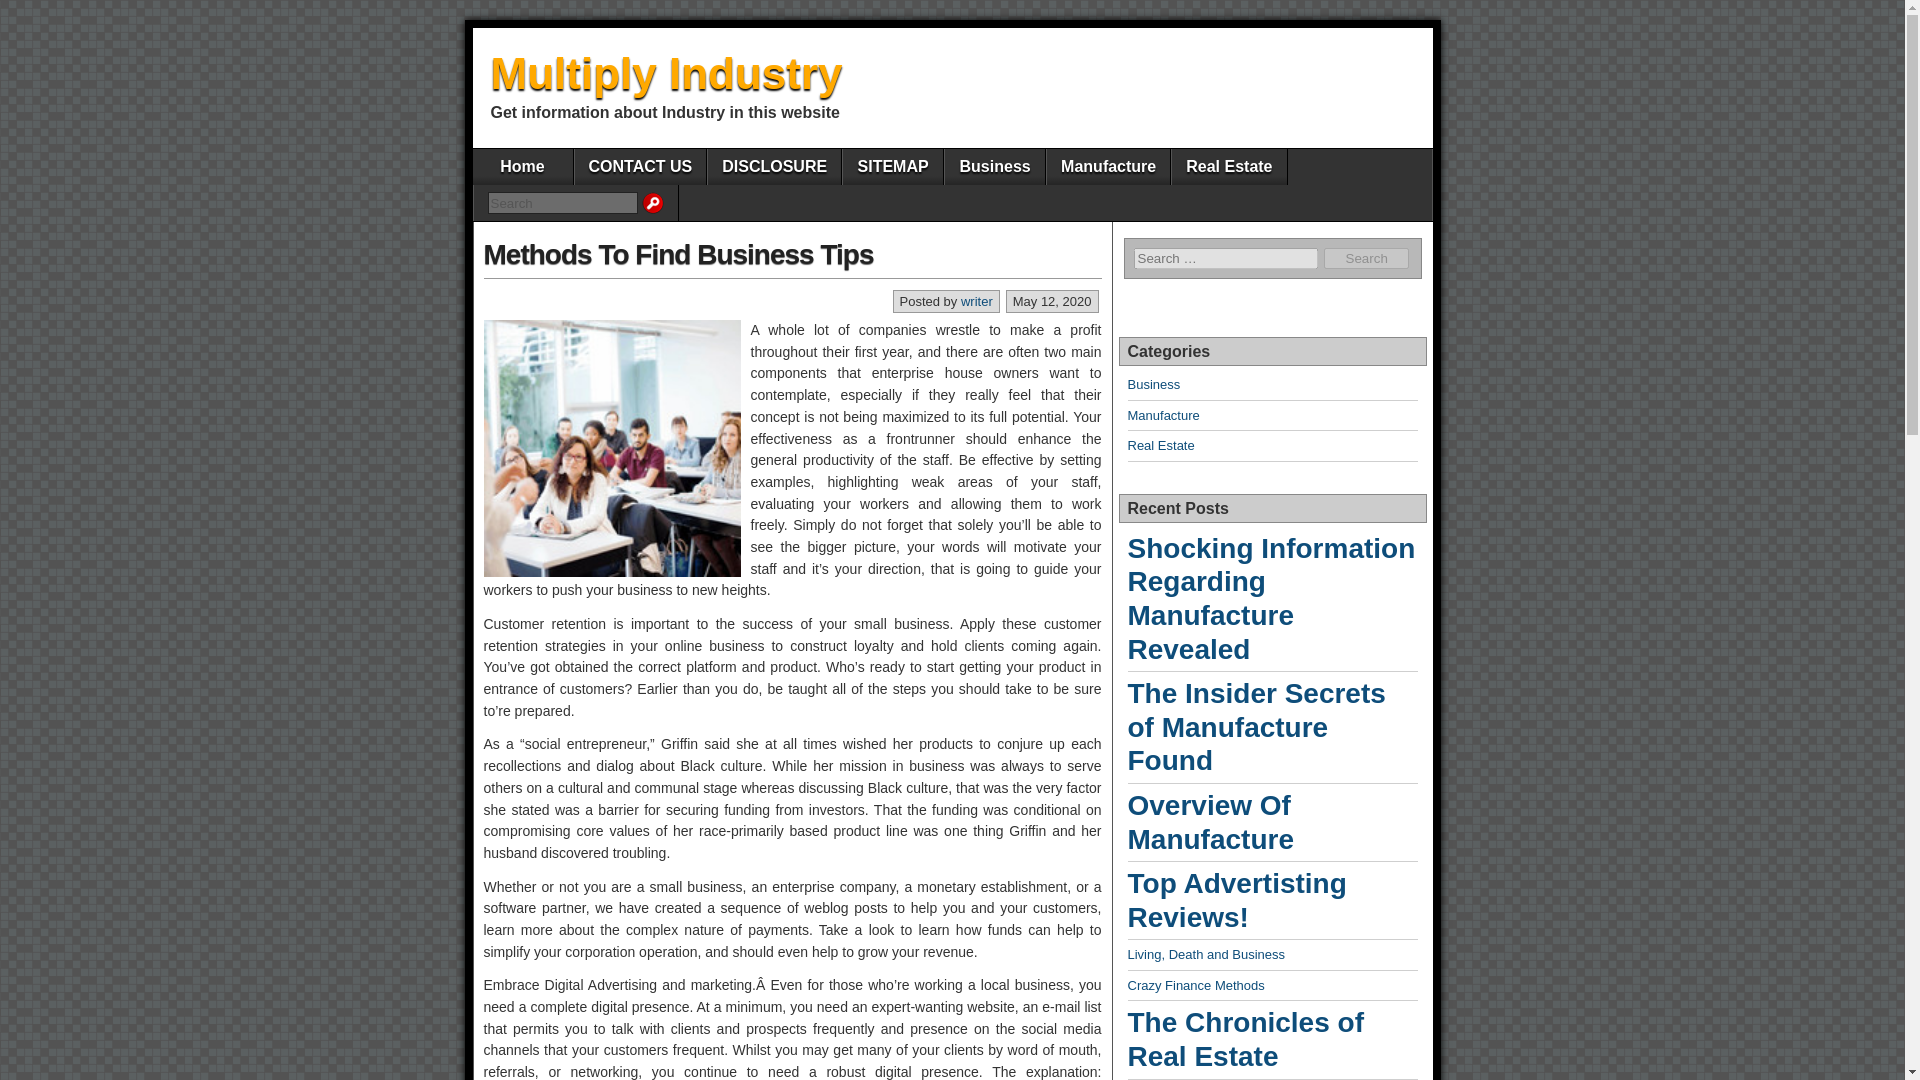  Describe the element at coordinates (1228, 166) in the screenshot. I see `Real Estate` at that location.